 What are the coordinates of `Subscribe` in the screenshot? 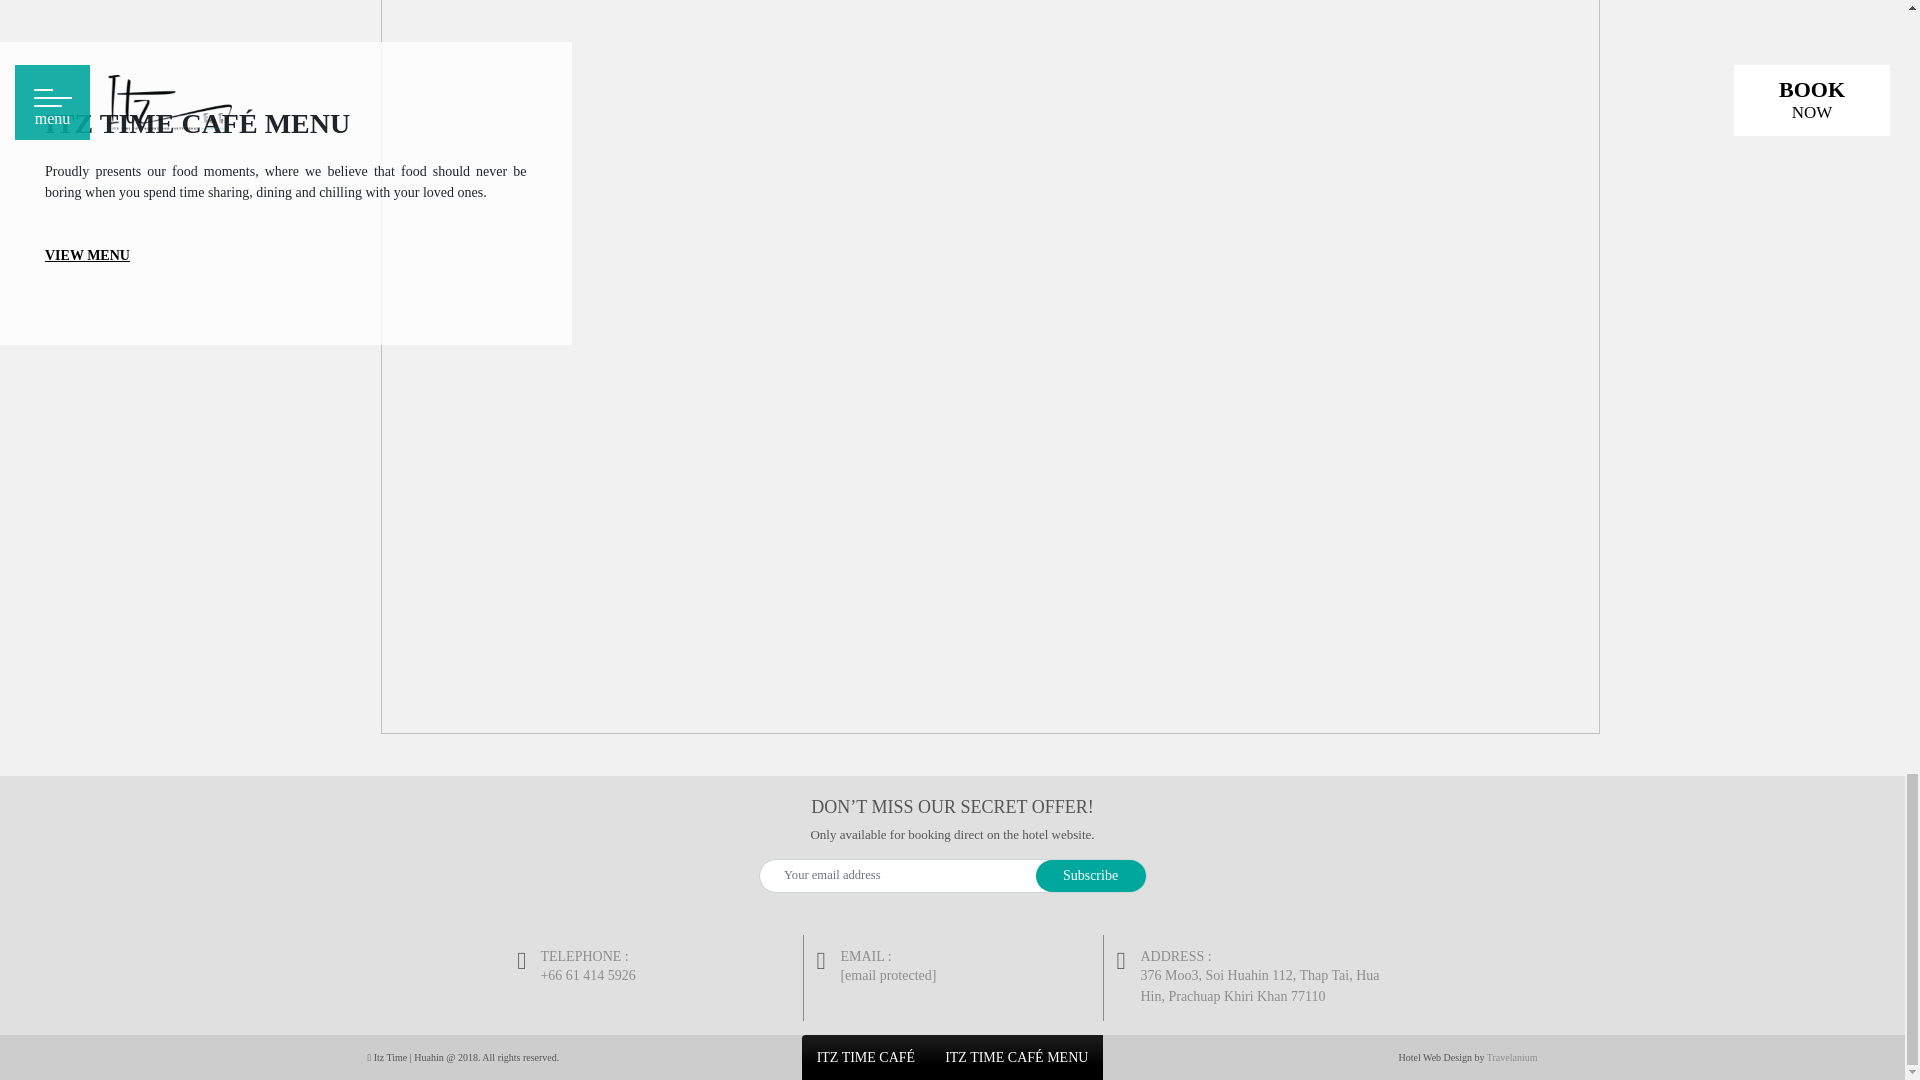 It's located at (1091, 876).